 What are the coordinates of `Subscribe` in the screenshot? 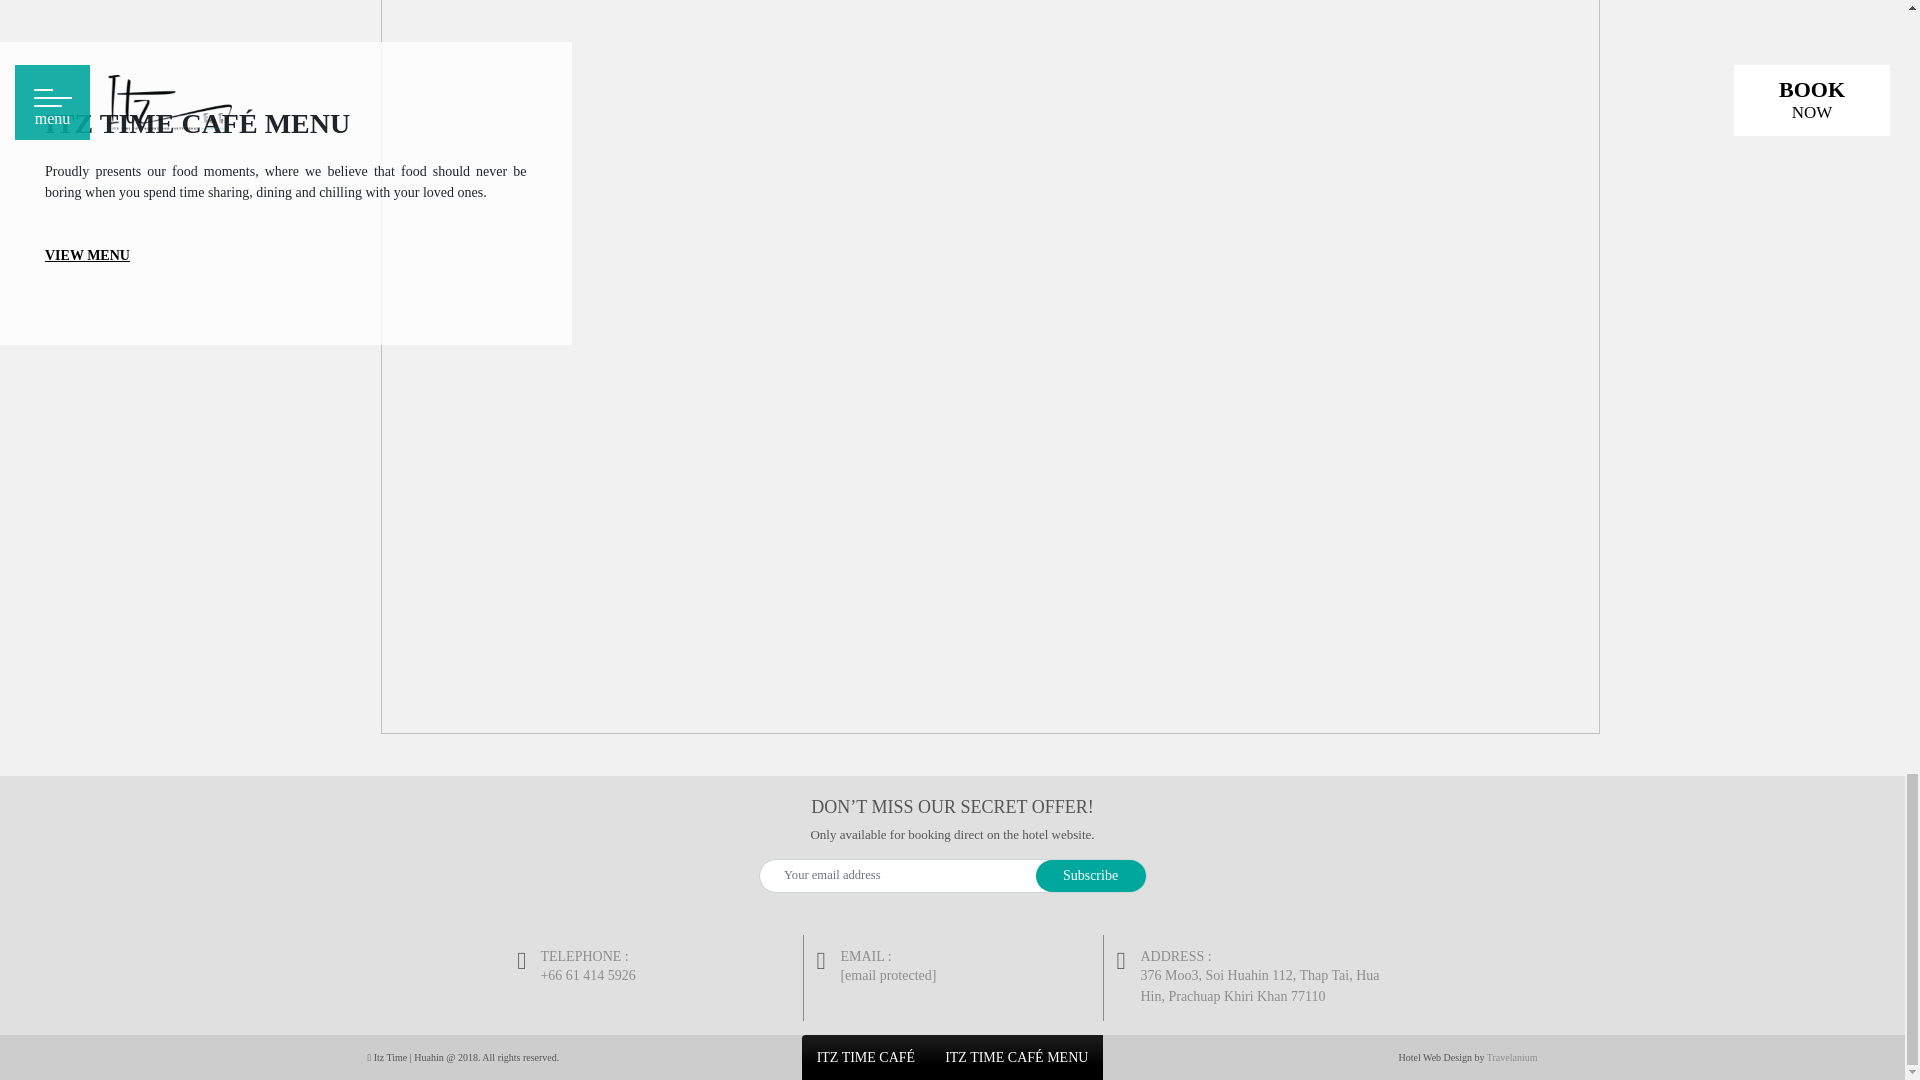 It's located at (1091, 876).